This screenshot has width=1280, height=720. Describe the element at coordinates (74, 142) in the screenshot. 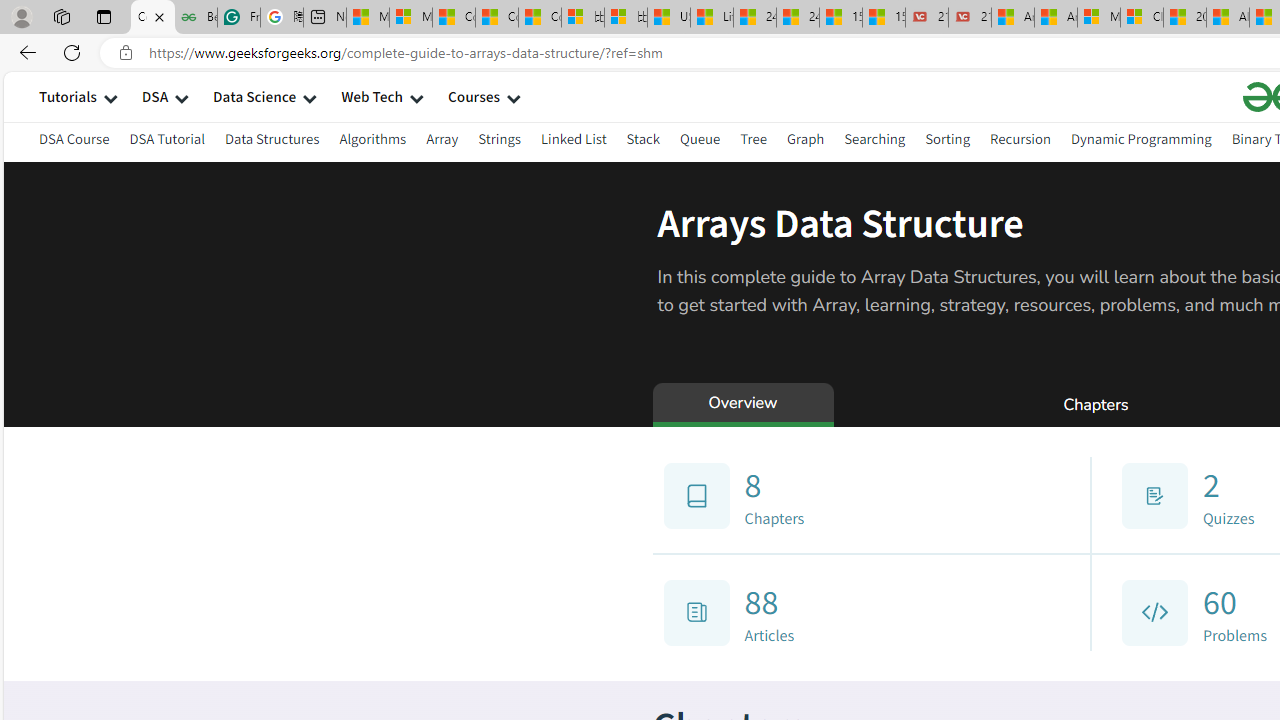

I see `DSA Course` at that location.